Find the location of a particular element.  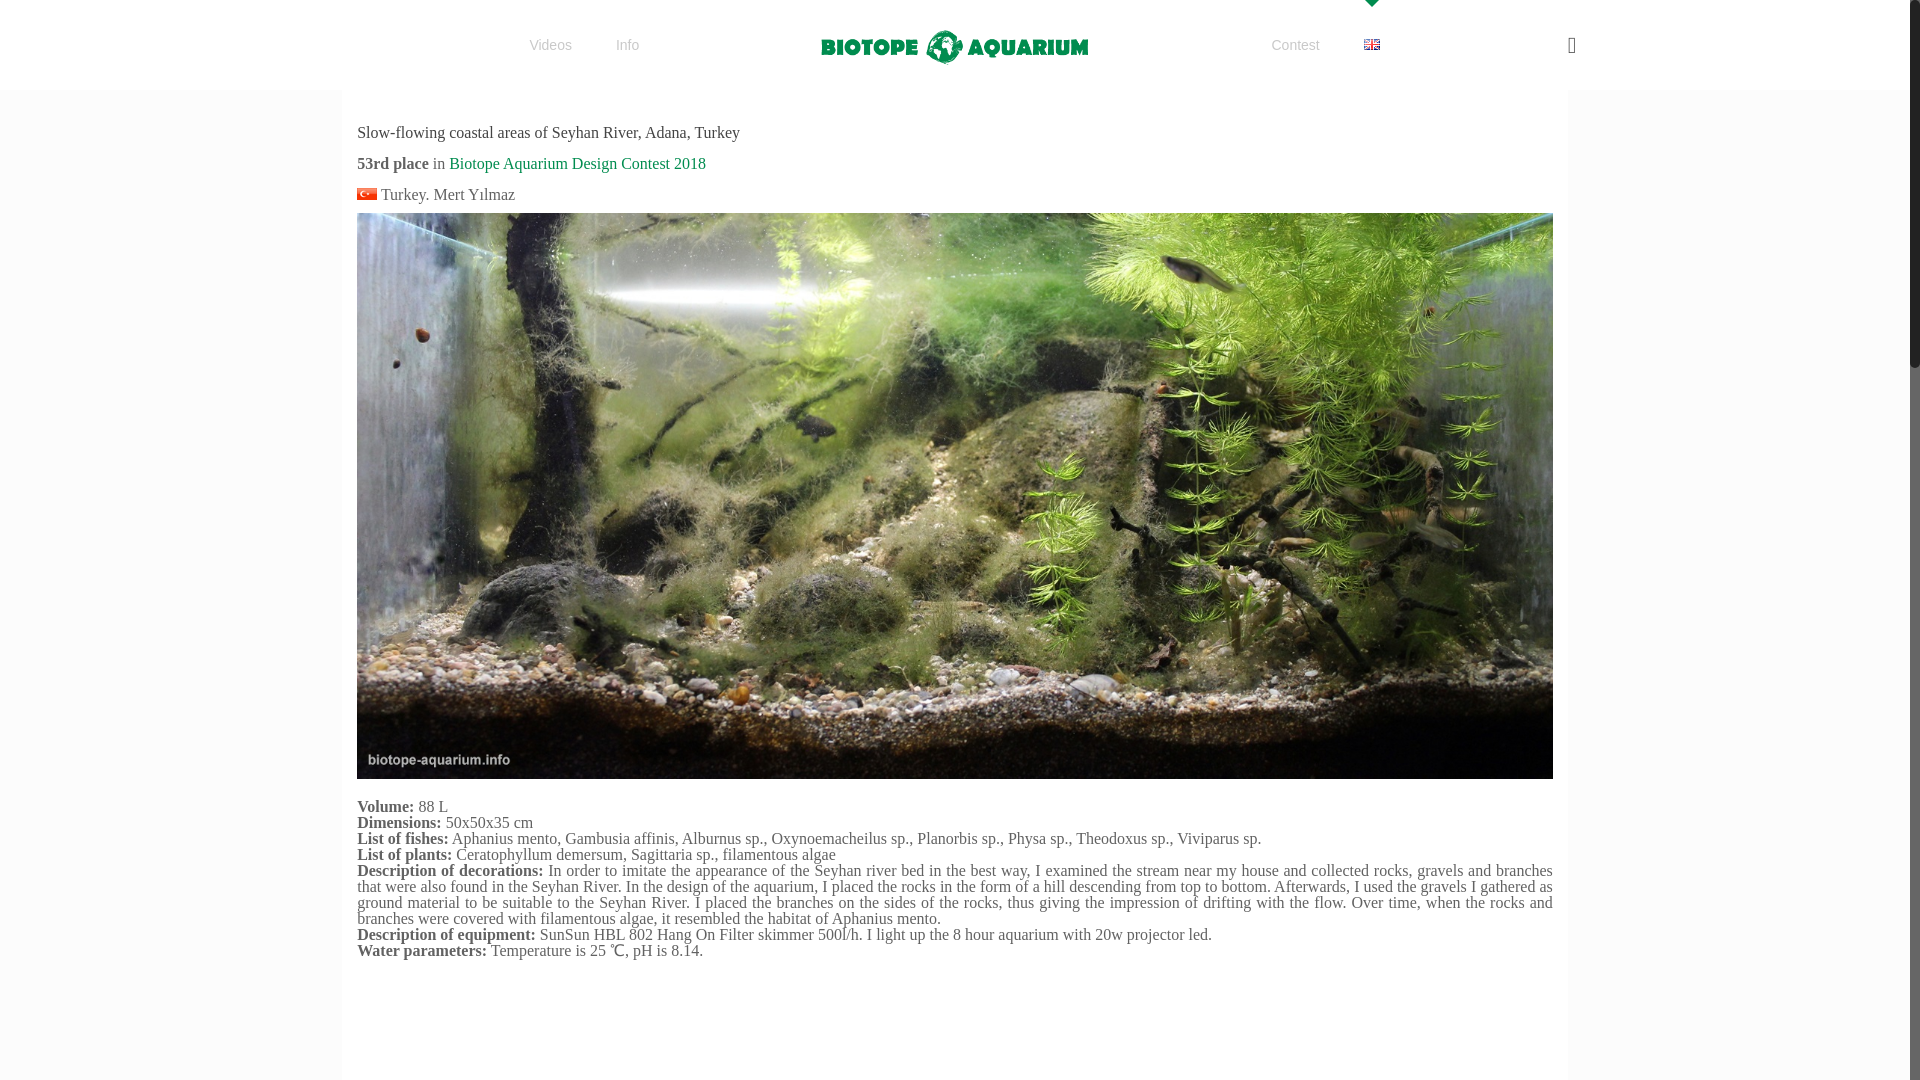

Biotope Aquarium is located at coordinates (955, 44).